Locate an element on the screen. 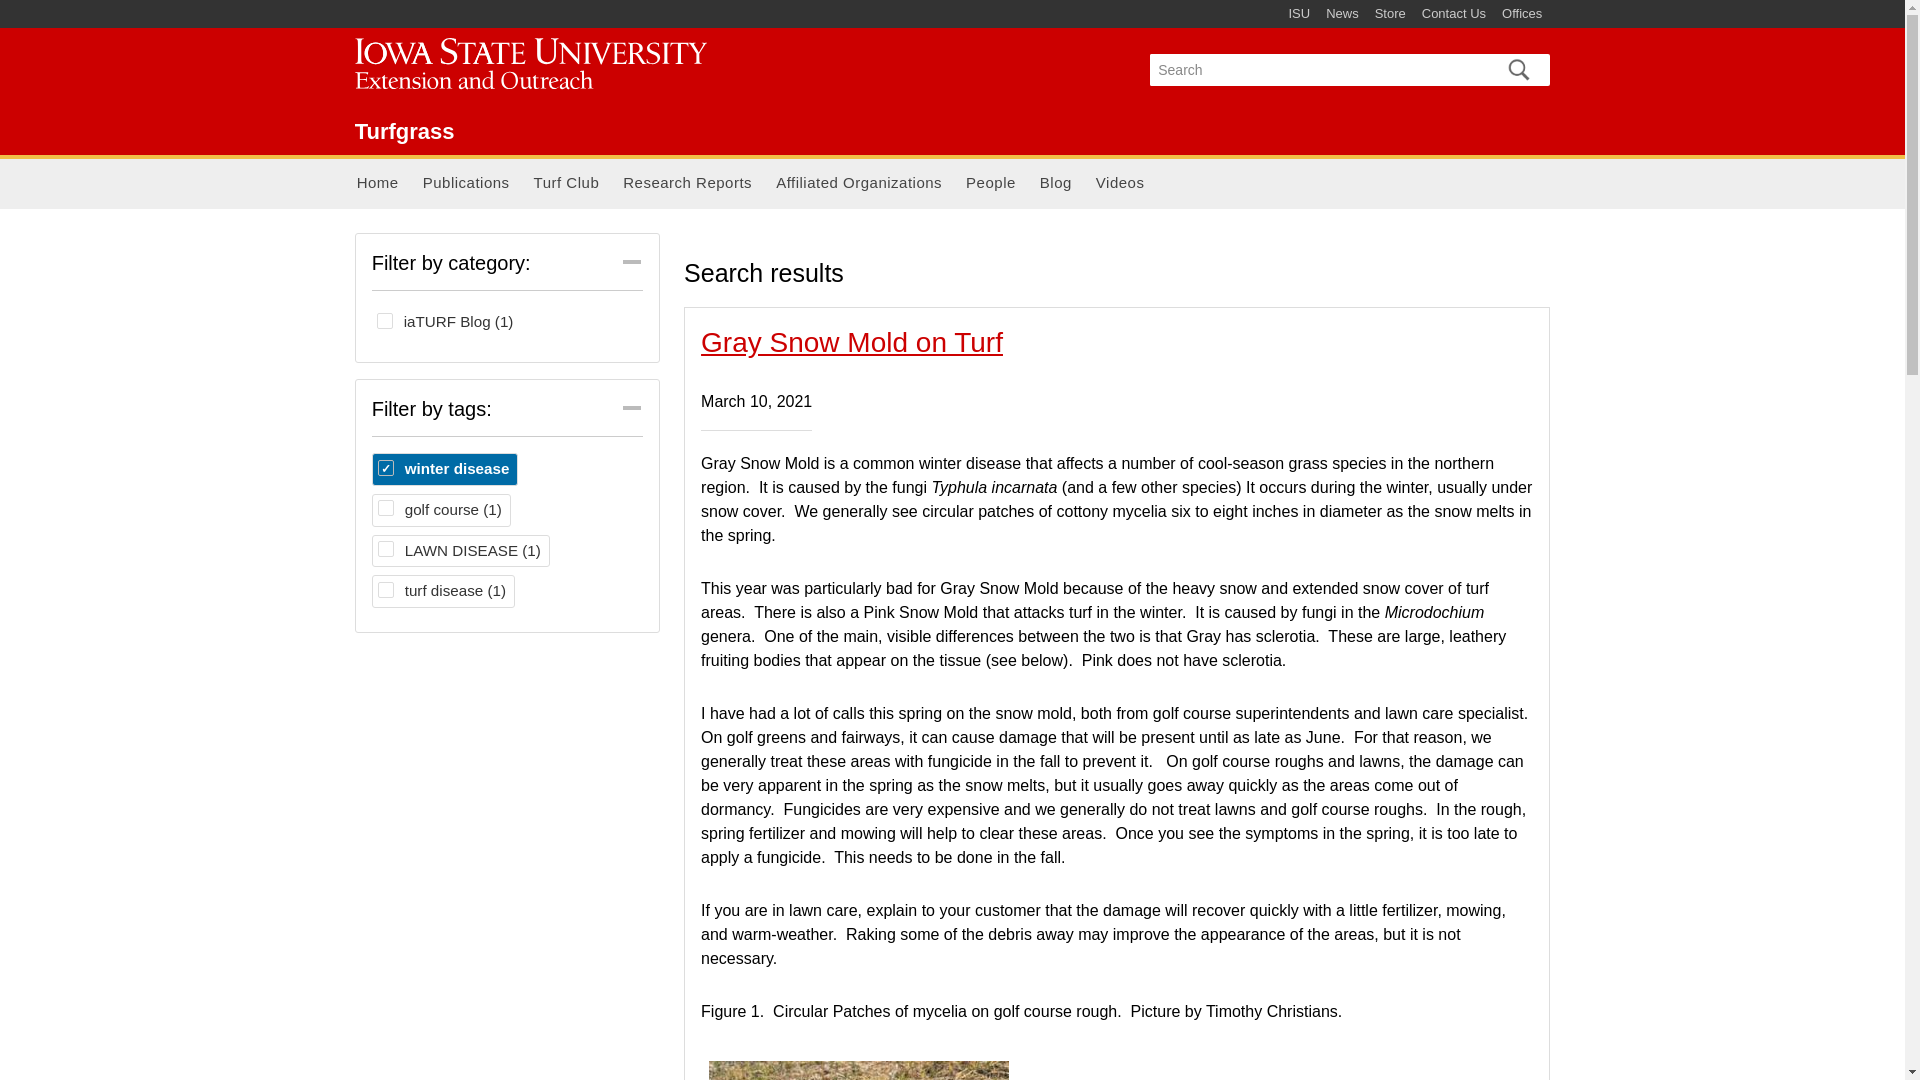 Image resolution: width=1920 pixels, height=1080 pixels. Turfgrass is located at coordinates (542, 67).